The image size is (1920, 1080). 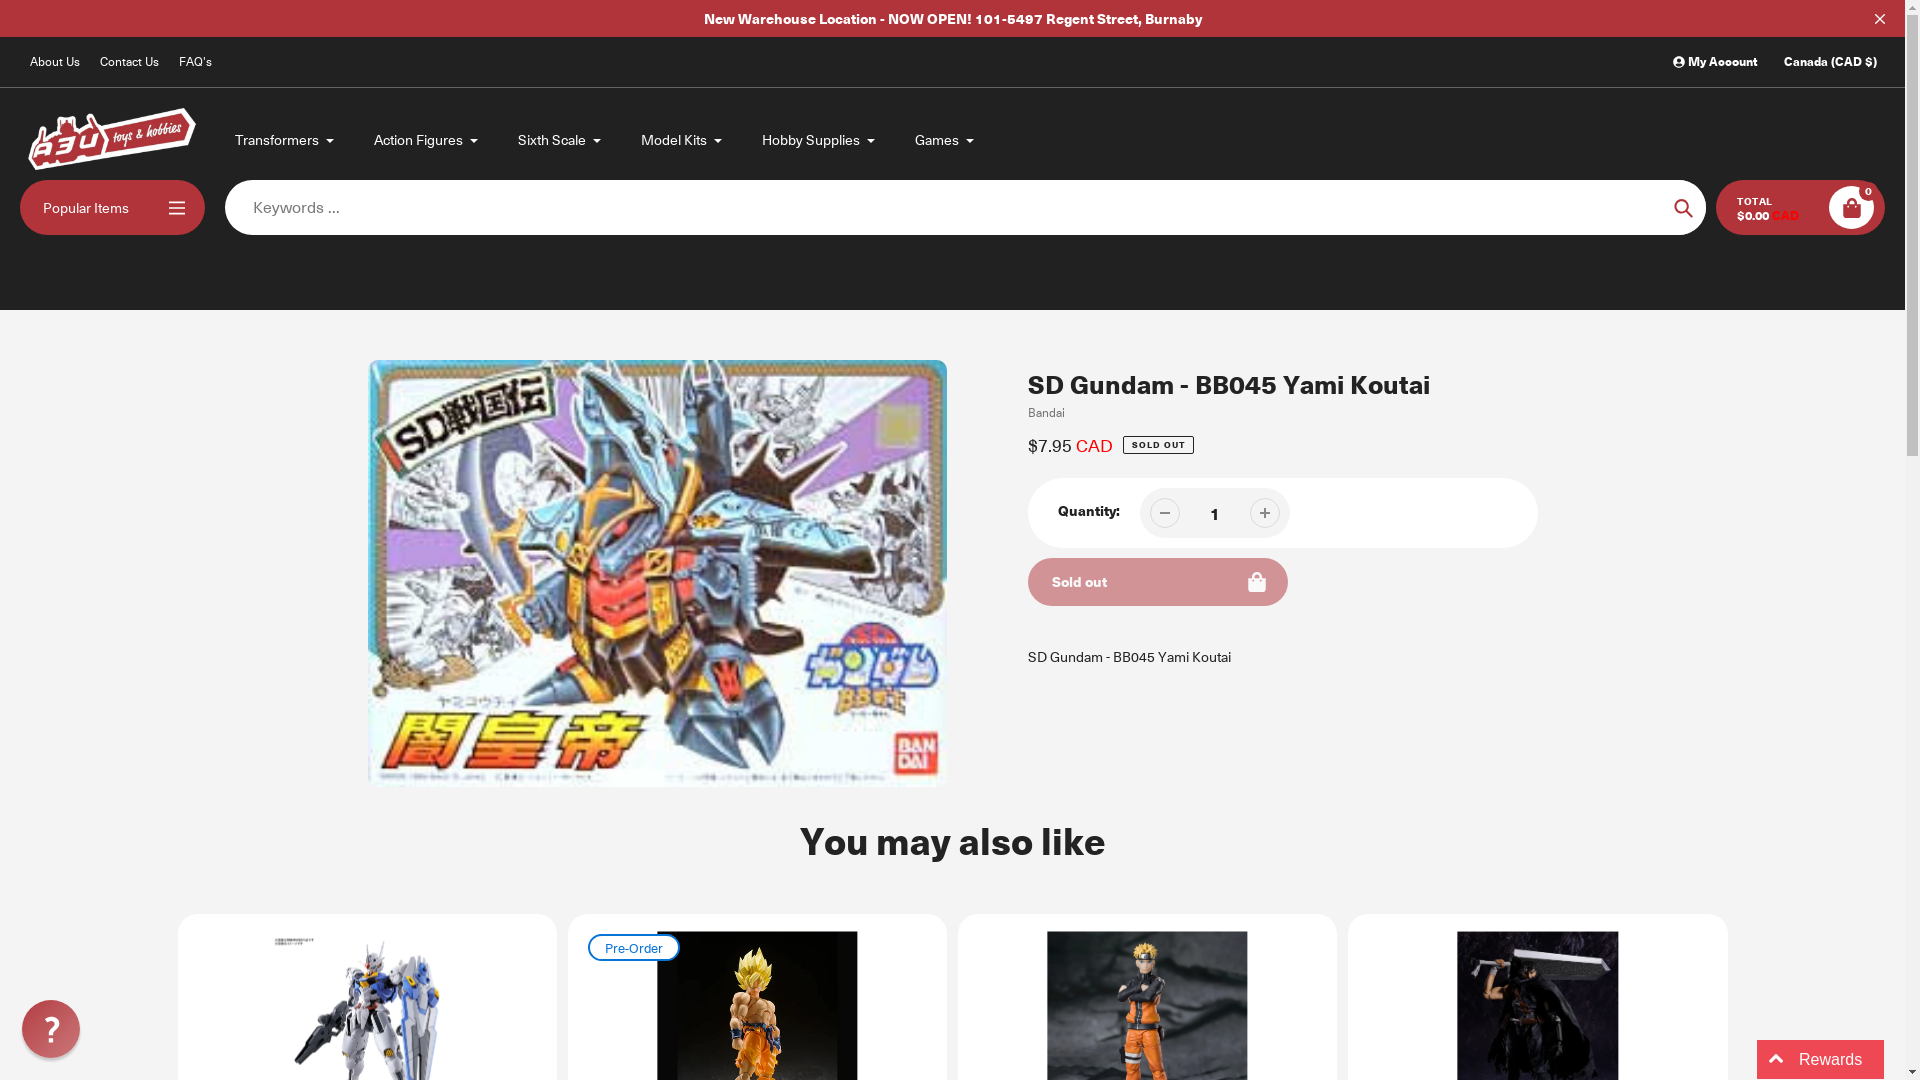 What do you see at coordinates (560, 140) in the screenshot?
I see `Sixth Scale` at bounding box center [560, 140].